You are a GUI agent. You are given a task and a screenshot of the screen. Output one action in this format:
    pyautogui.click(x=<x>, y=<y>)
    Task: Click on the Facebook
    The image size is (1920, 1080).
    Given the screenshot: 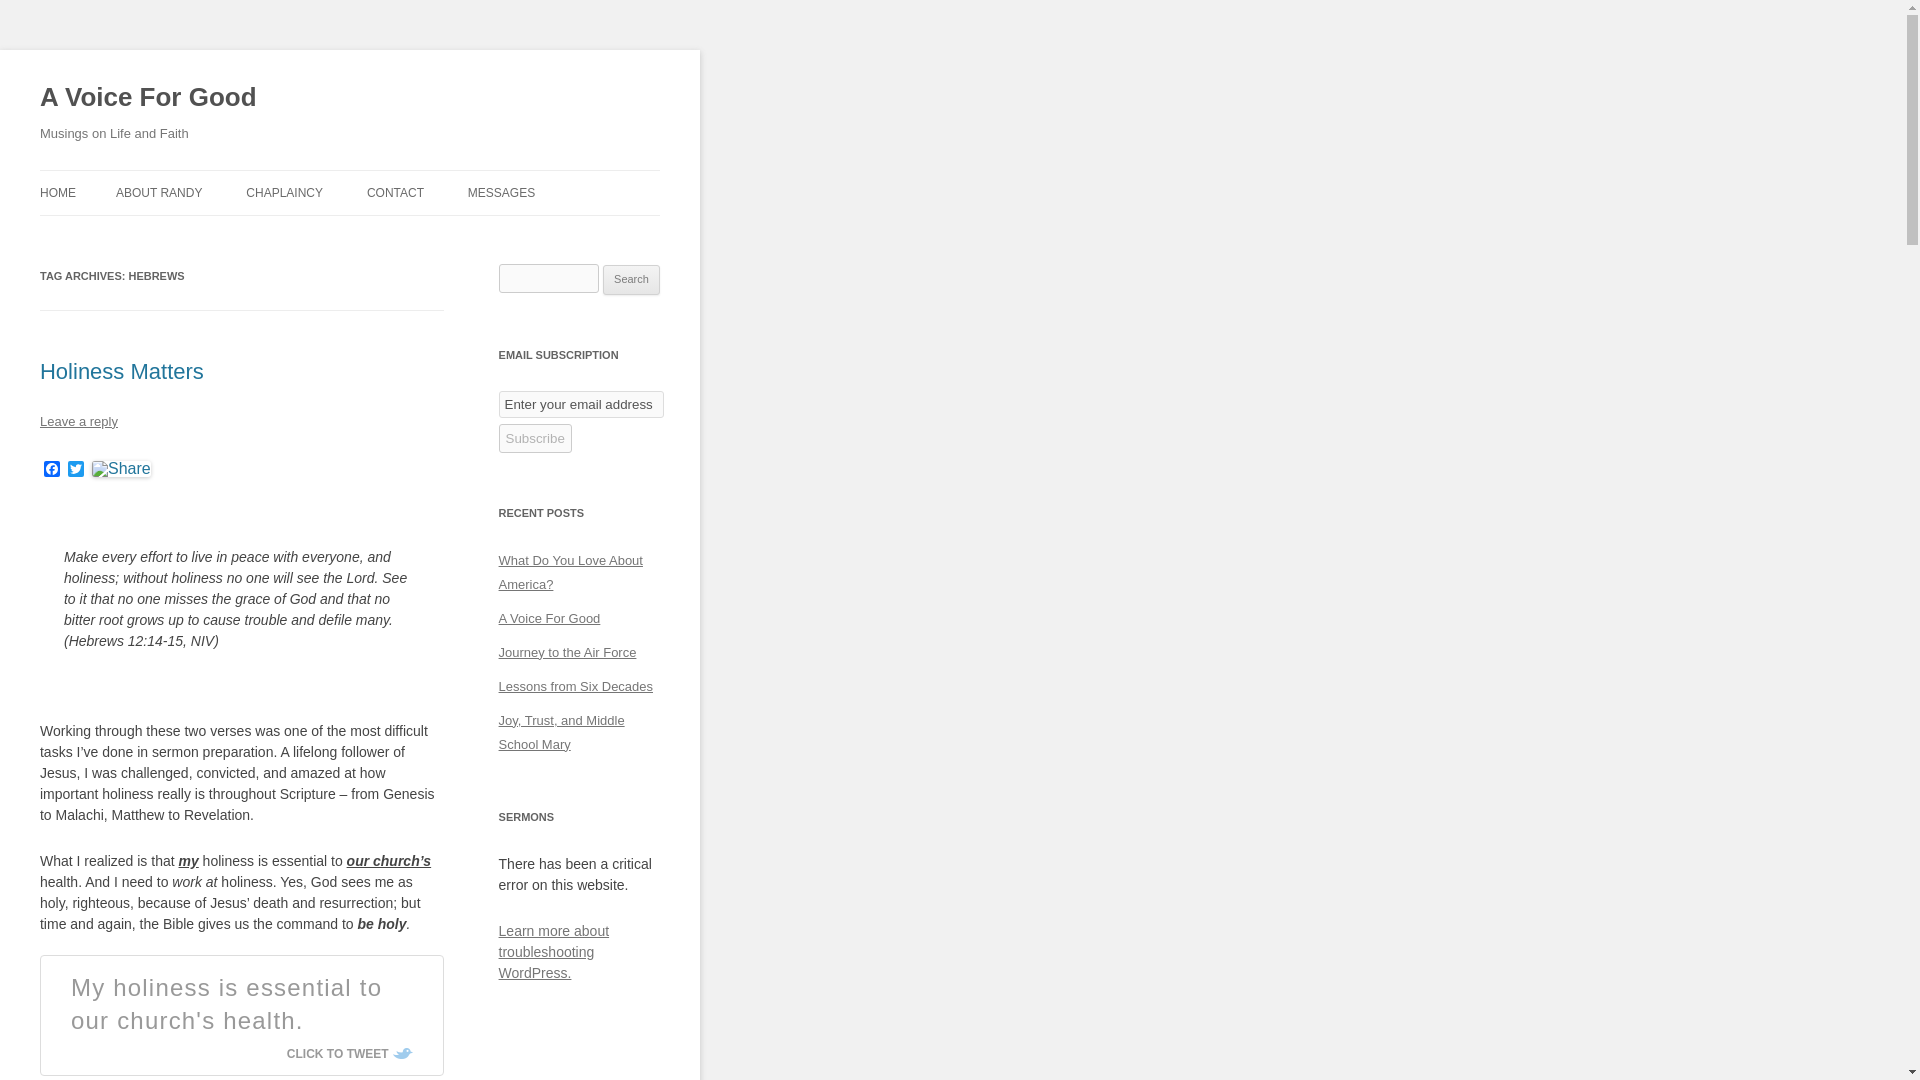 What is the action you would take?
    pyautogui.click(x=52, y=470)
    